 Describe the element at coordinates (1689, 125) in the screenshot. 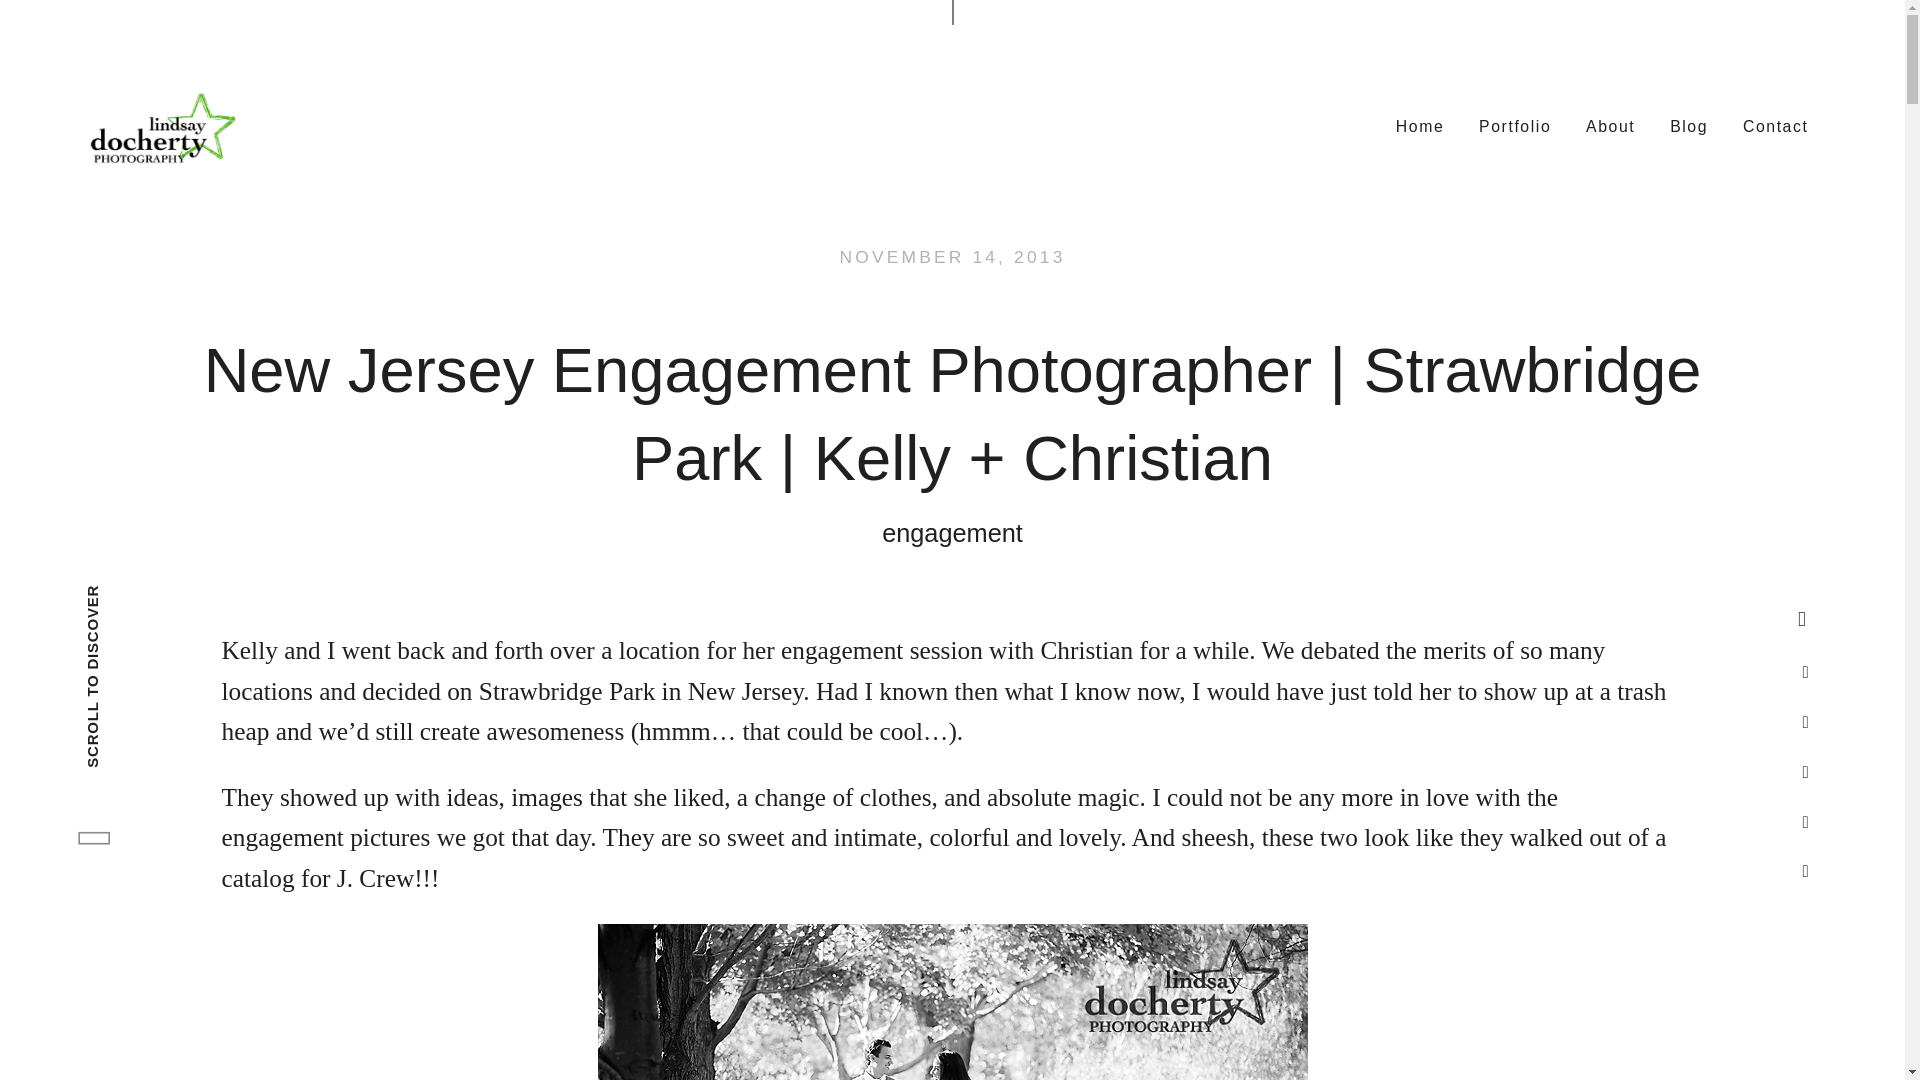

I see `Blog` at that location.